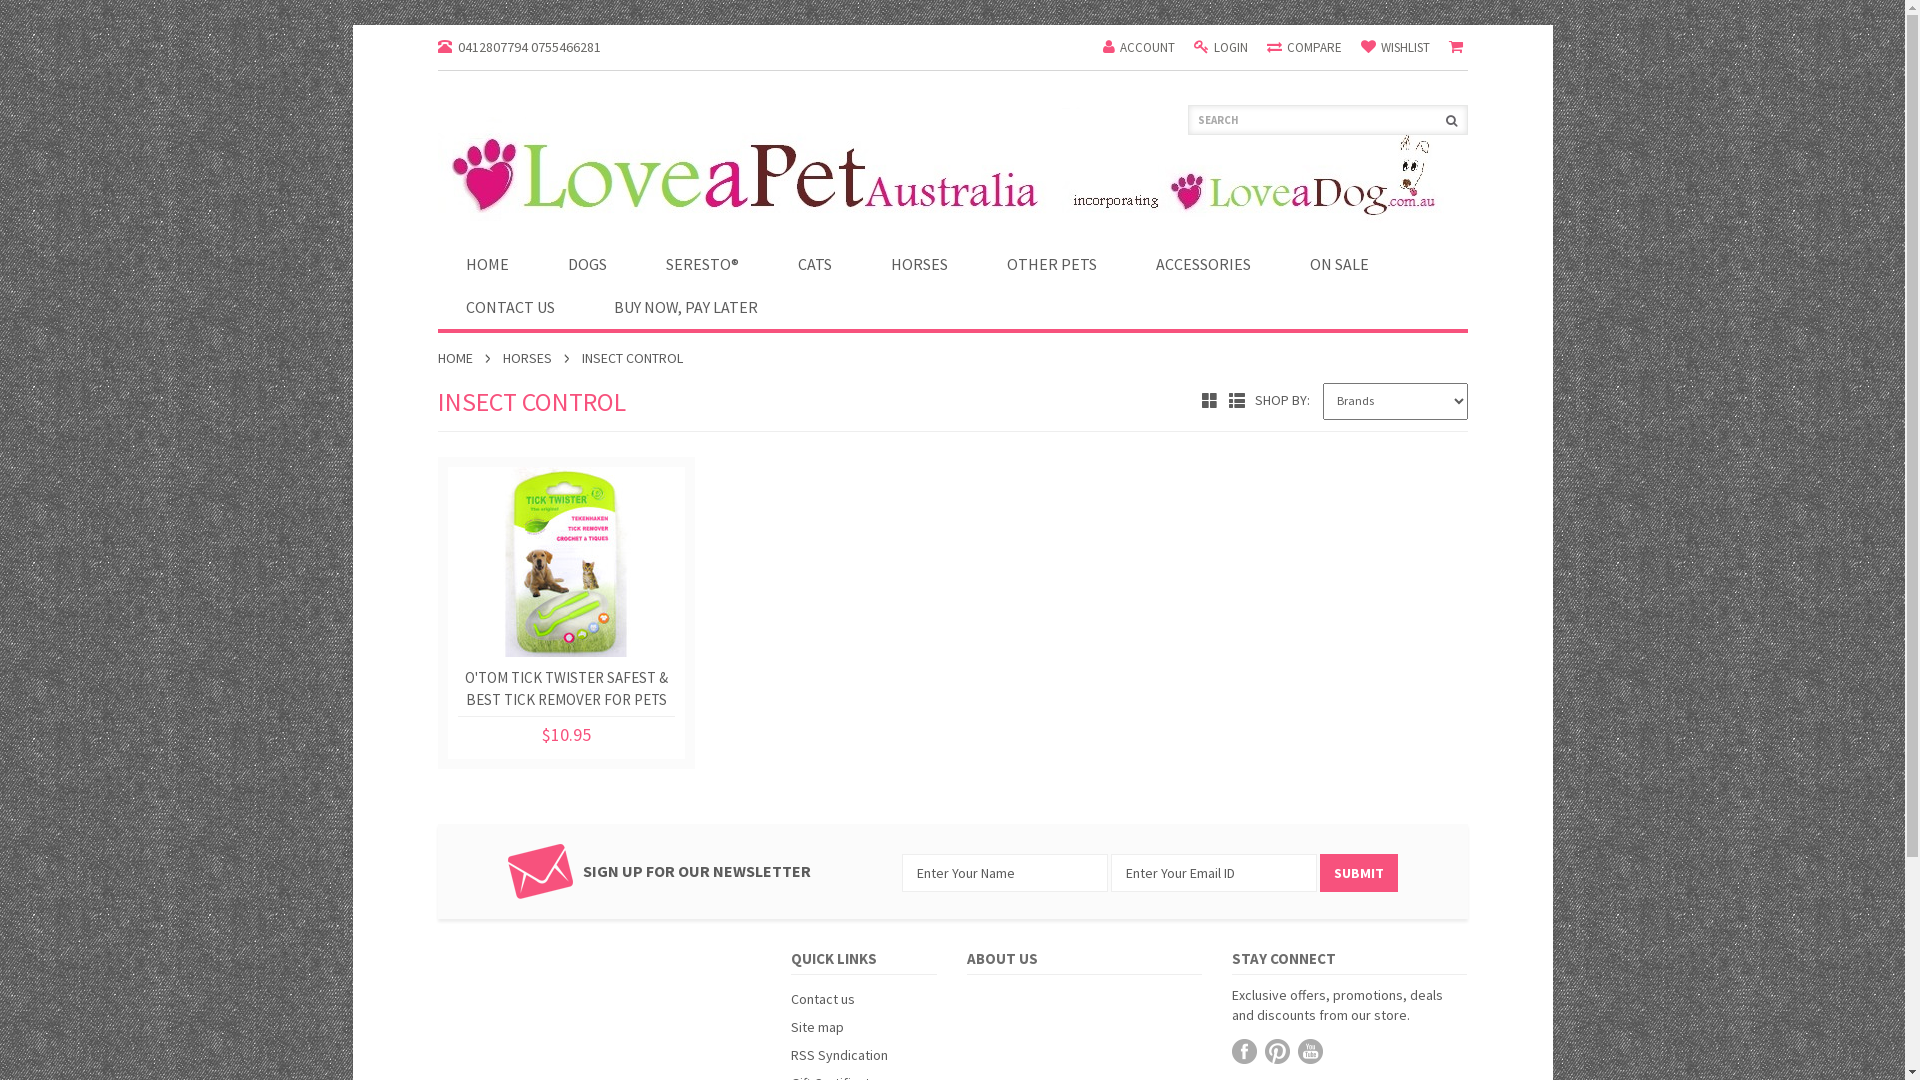  I want to click on View Cart, so click(1458, 48).